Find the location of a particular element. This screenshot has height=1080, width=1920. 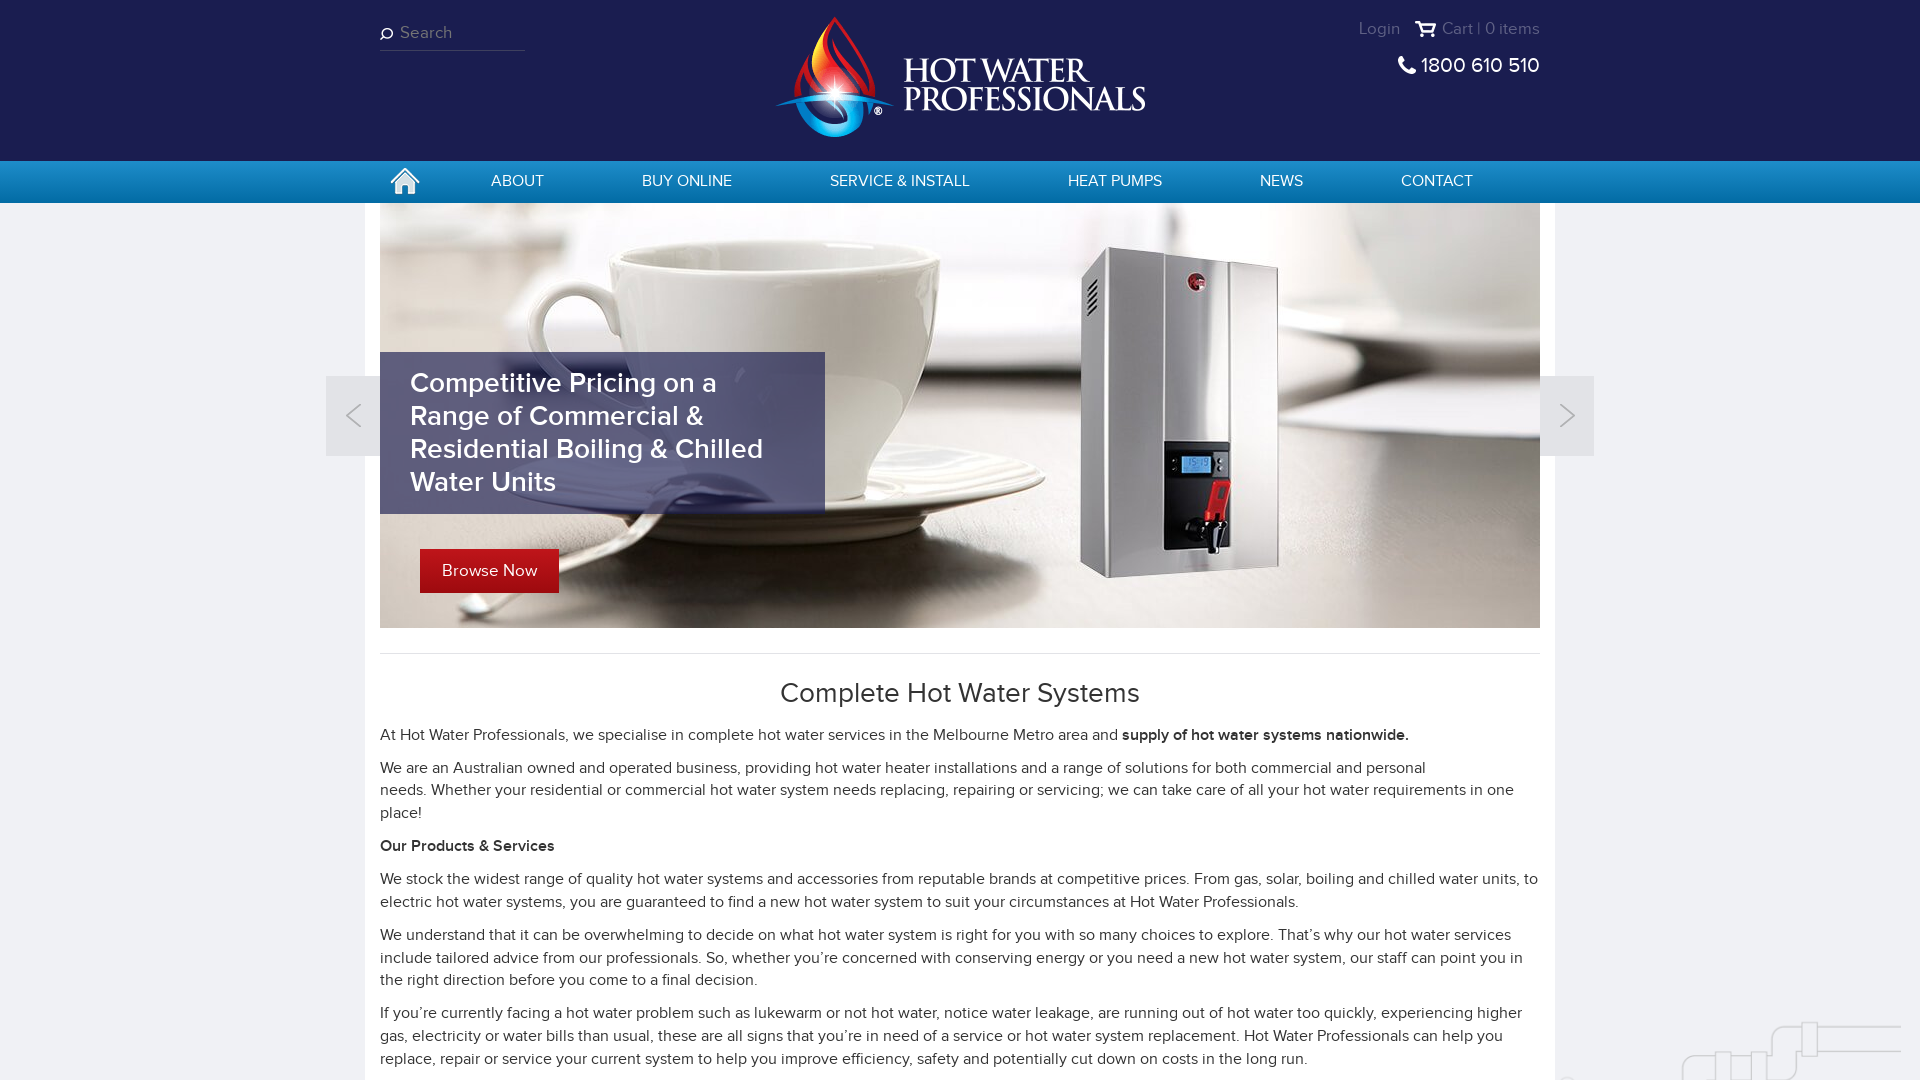

NEWS is located at coordinates (1282, 182).